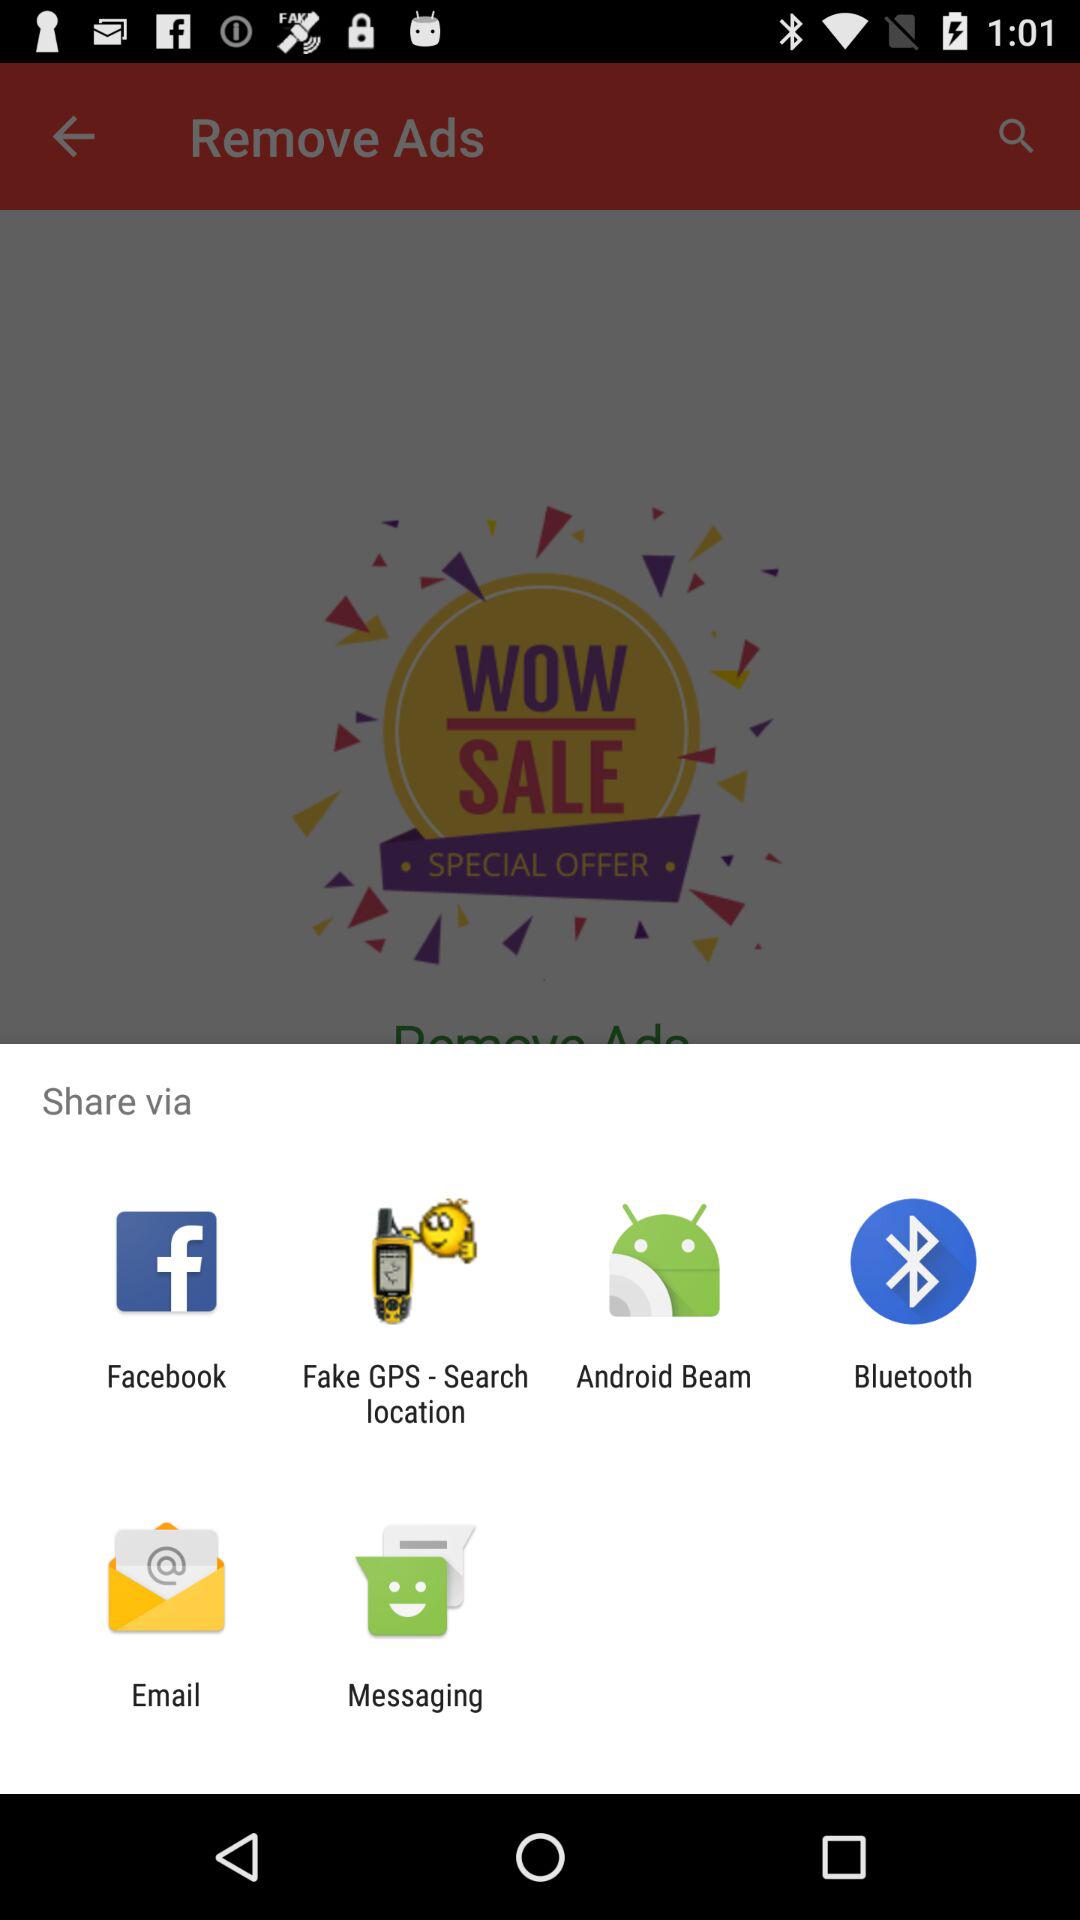 The width and height of the screenshot is (1080, 1920). I want to click on click app to the left of fake gps search app, so click(166, 1393).